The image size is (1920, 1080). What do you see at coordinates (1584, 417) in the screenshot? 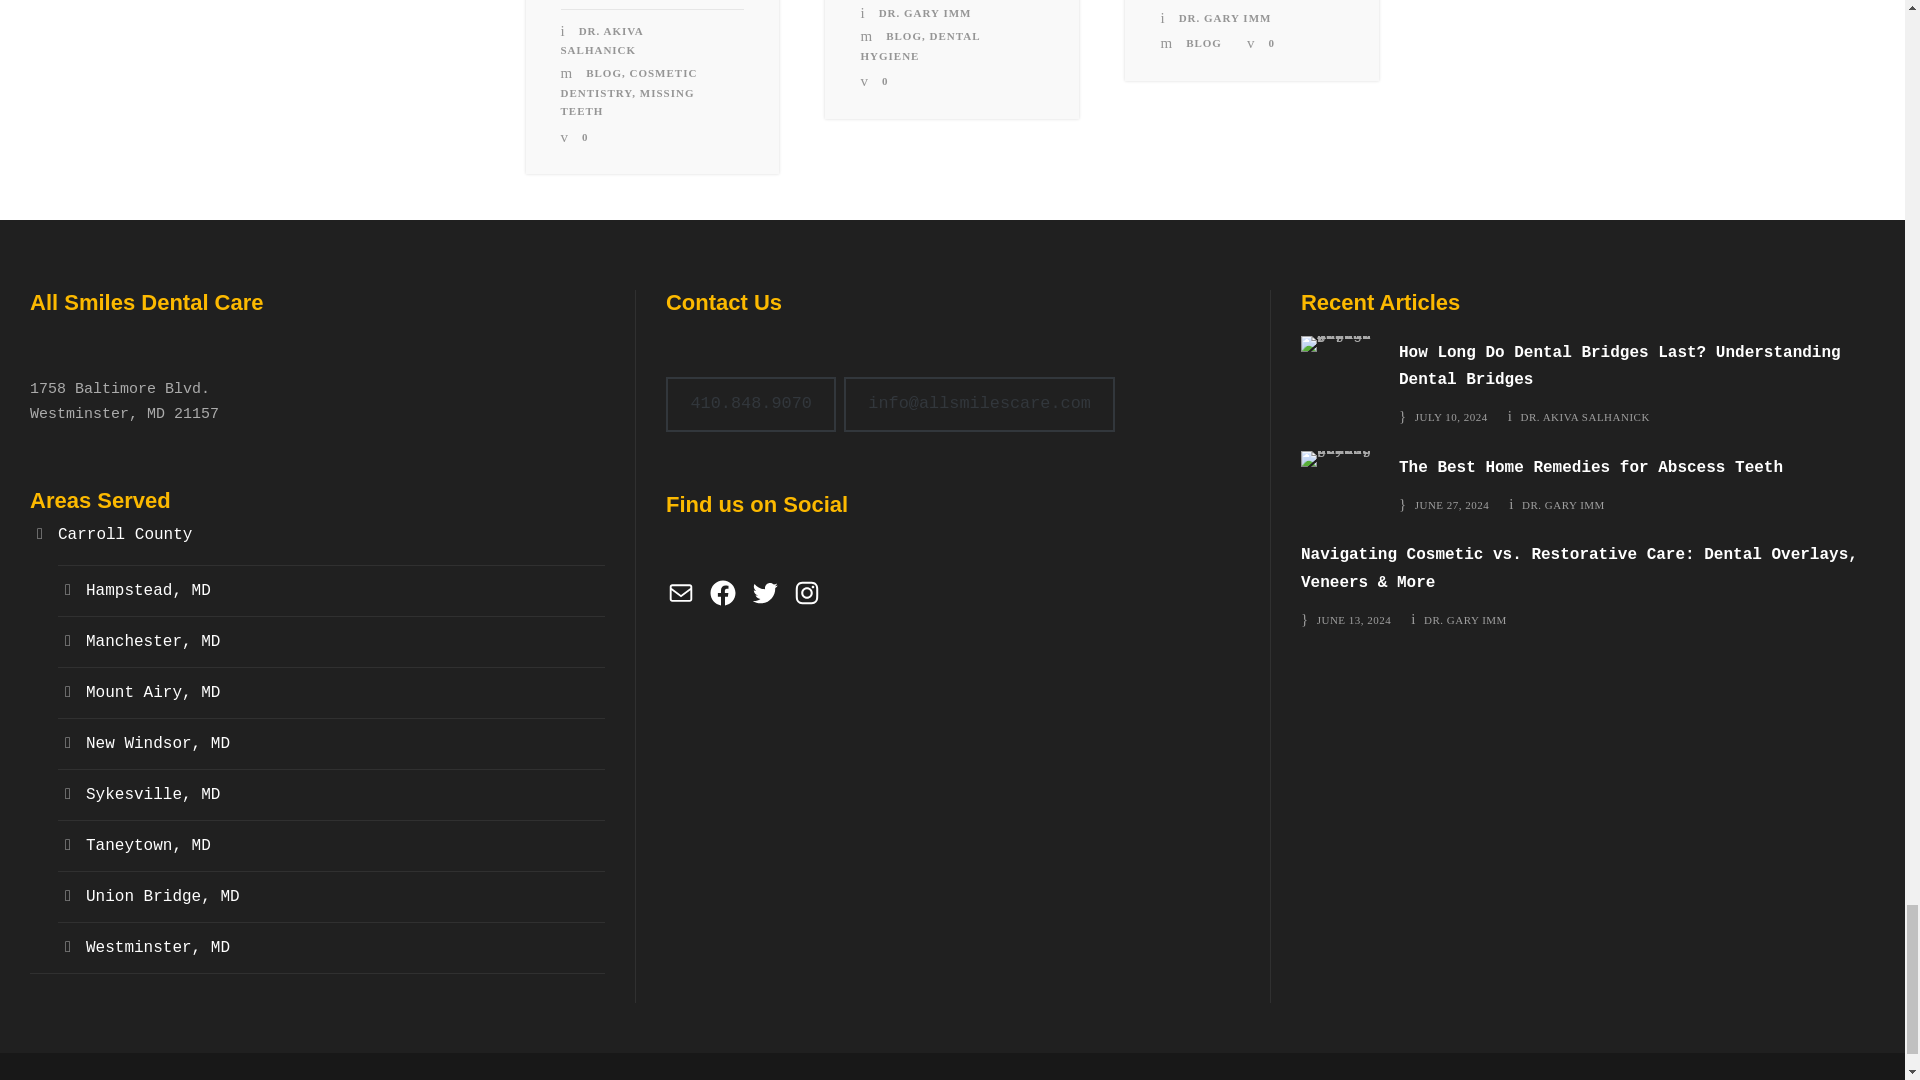
I see `Posts by Dr. Akiva Salhanick` at bounding box center [1584, 417].